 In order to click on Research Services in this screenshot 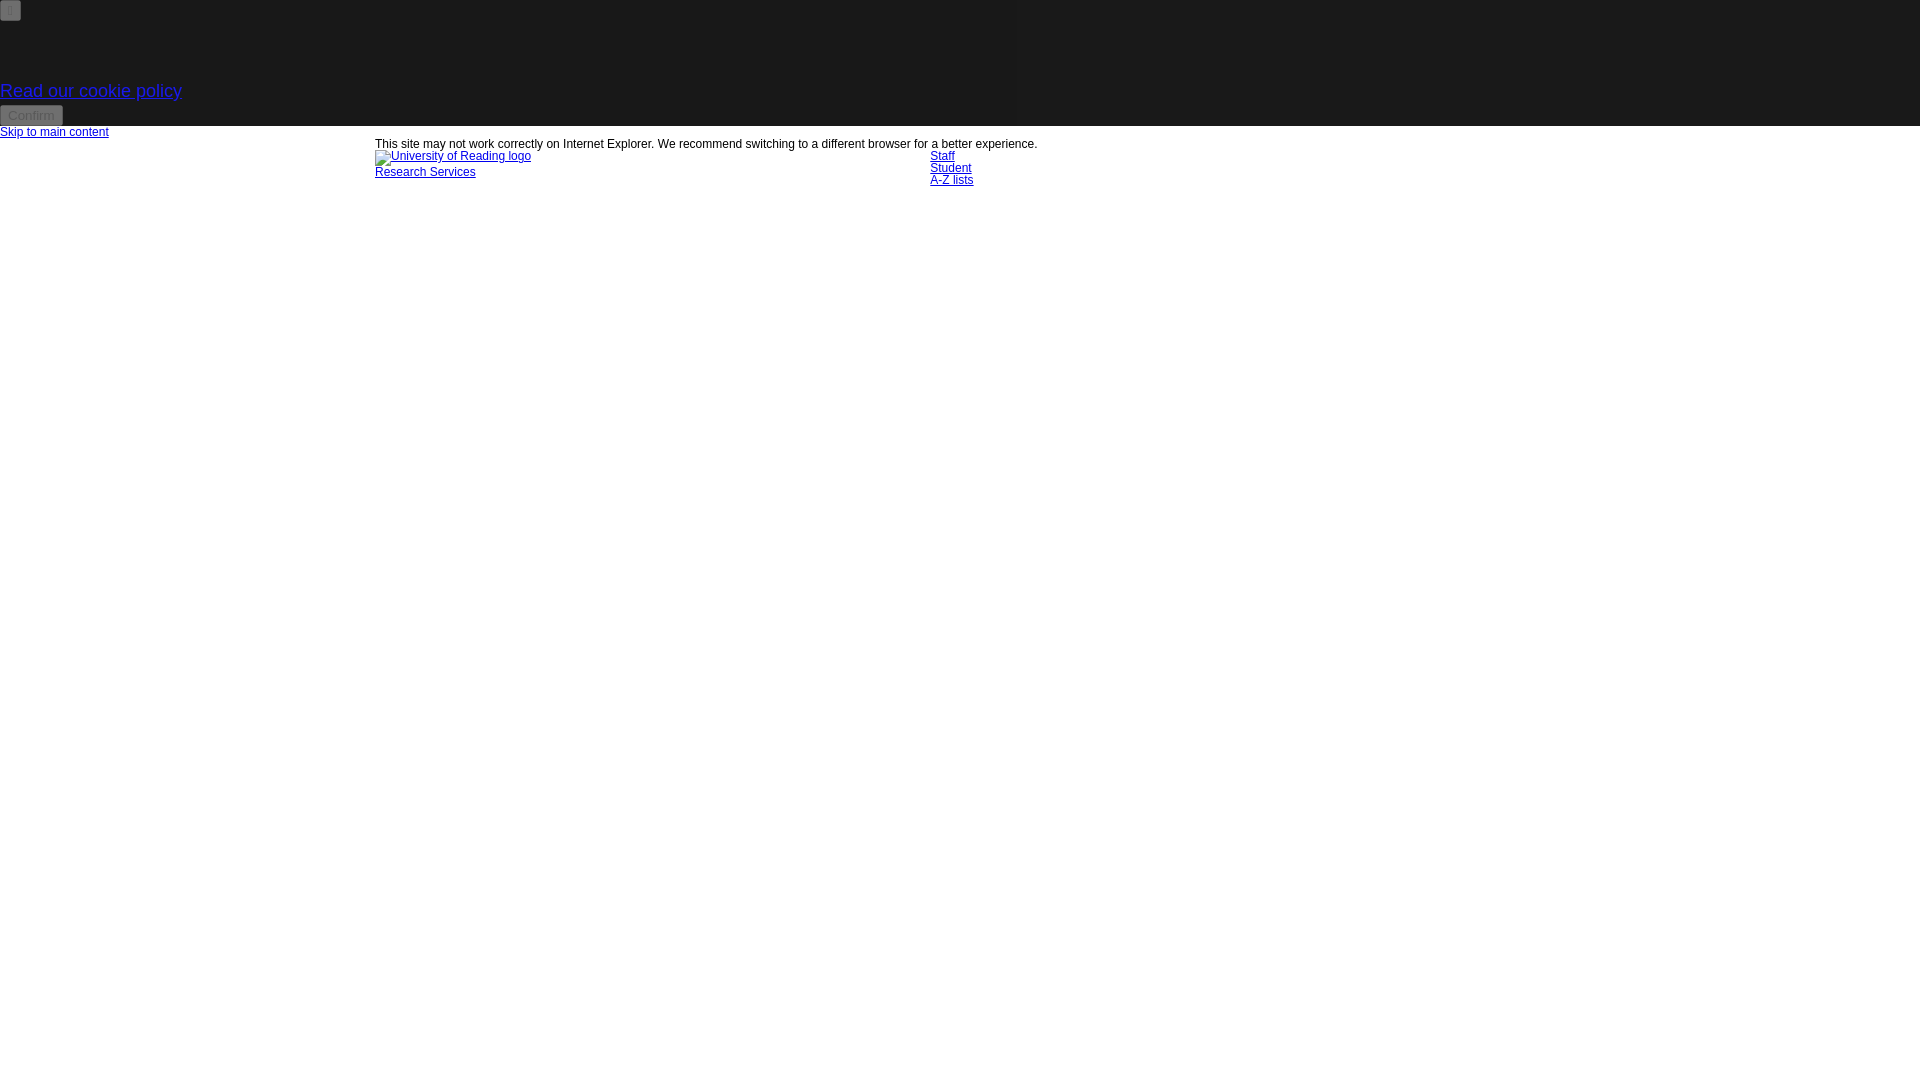, I will do `click(425, 172)`.